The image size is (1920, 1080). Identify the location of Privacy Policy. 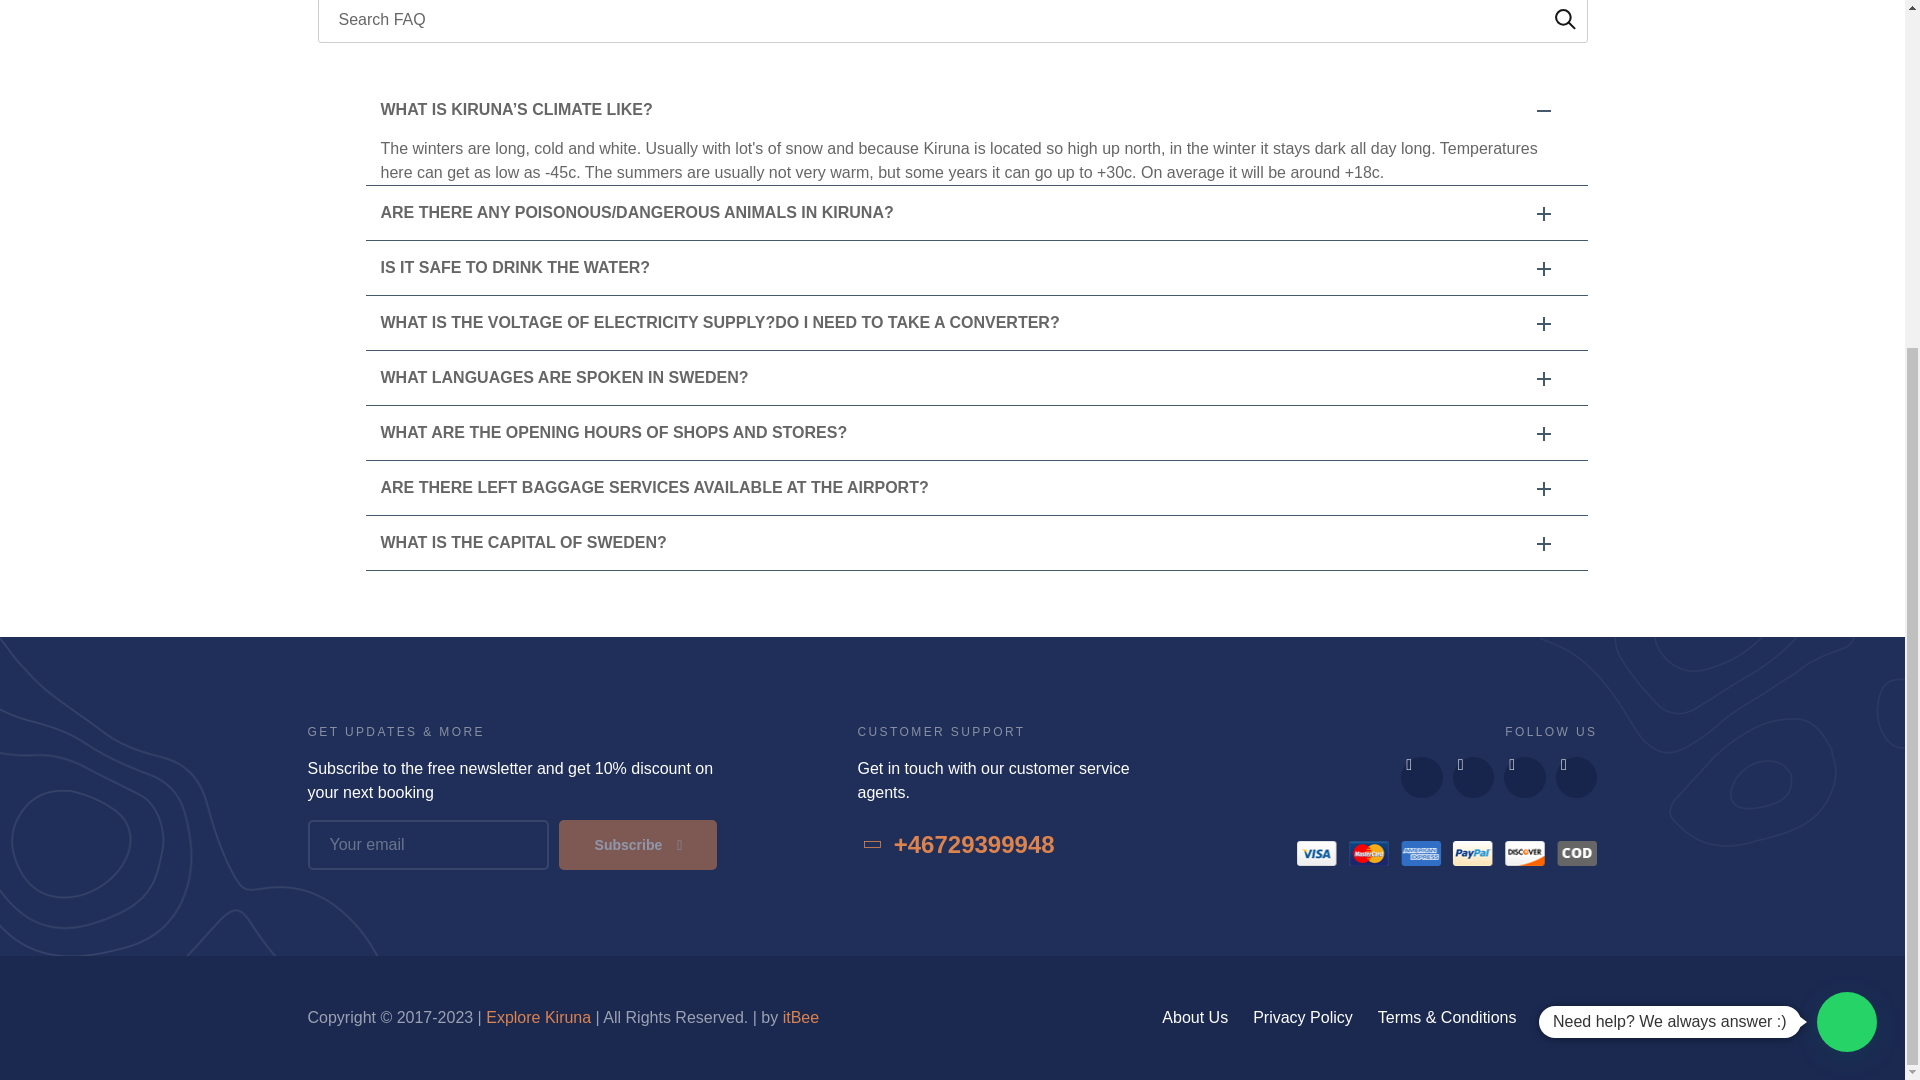
(1303, 1018).